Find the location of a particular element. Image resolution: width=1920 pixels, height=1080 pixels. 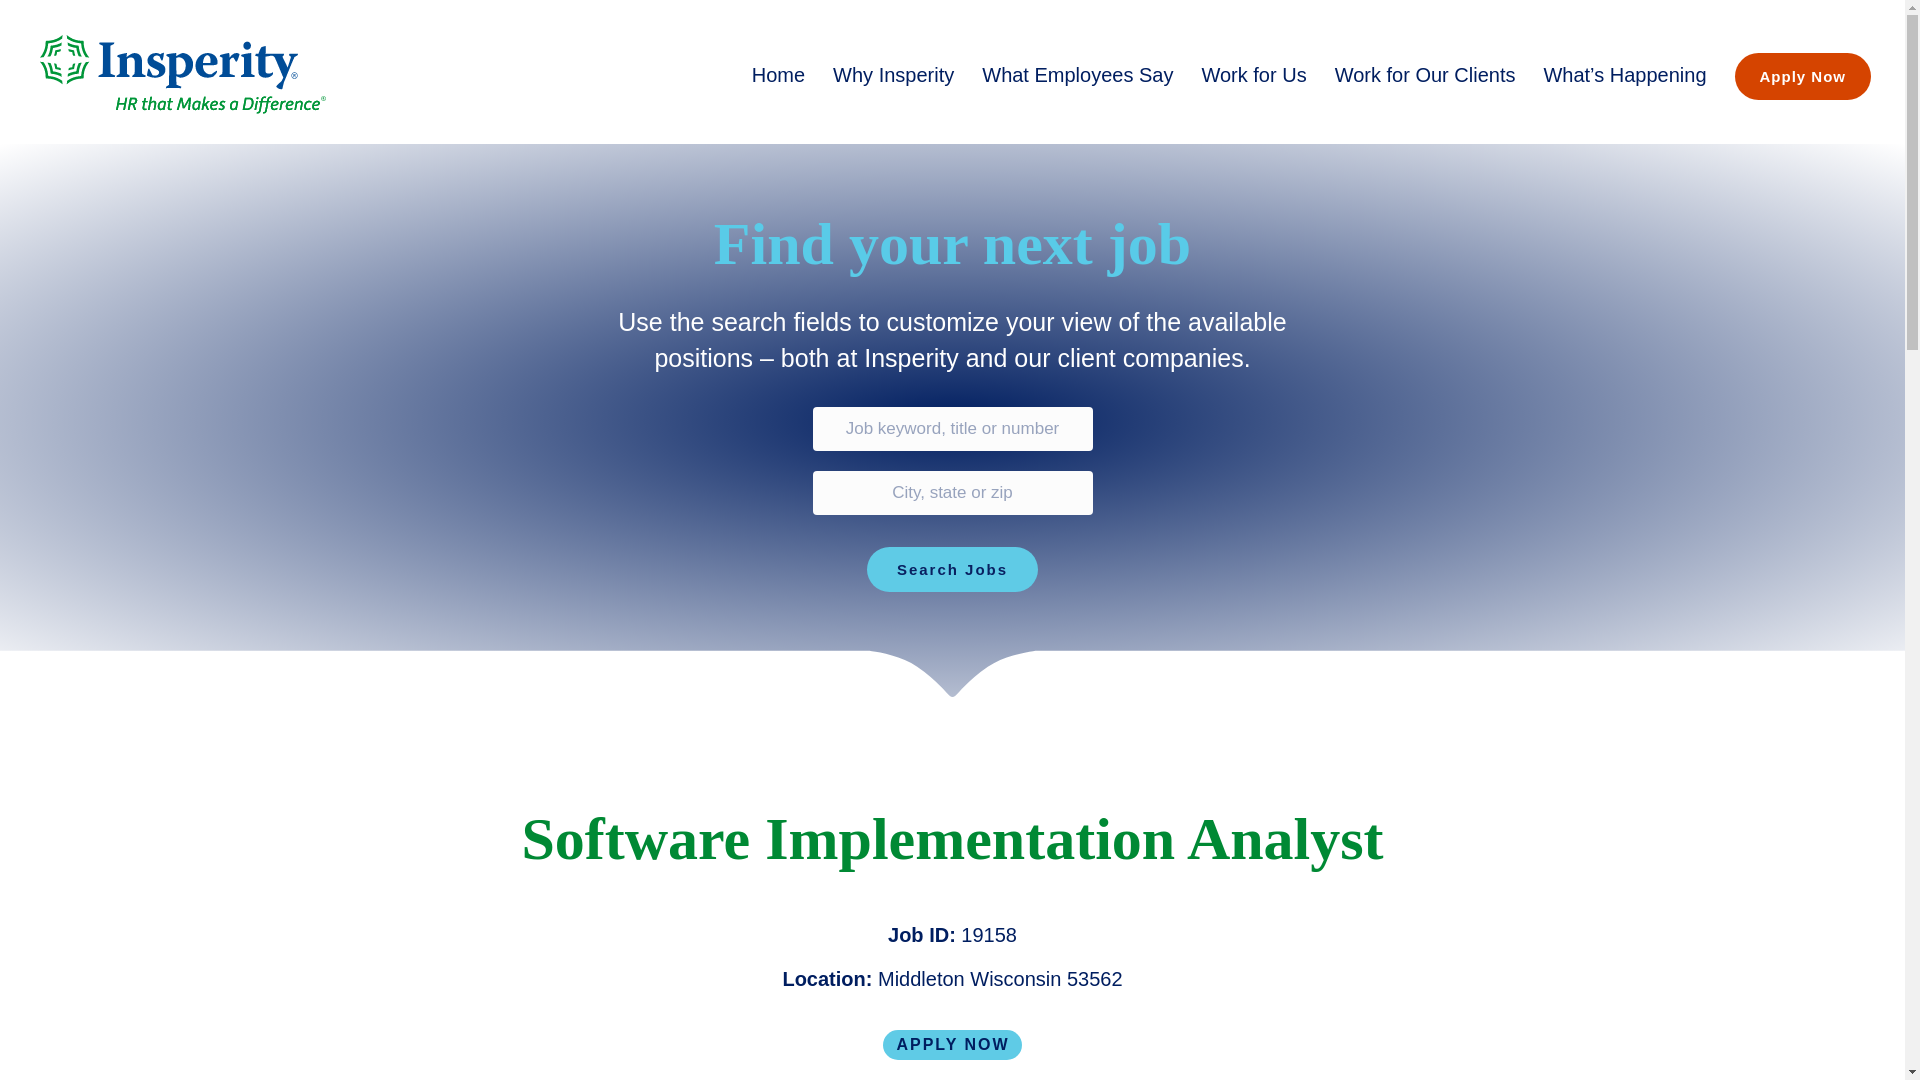

Type and press Enter to search. is located at coordinates (952, 498).